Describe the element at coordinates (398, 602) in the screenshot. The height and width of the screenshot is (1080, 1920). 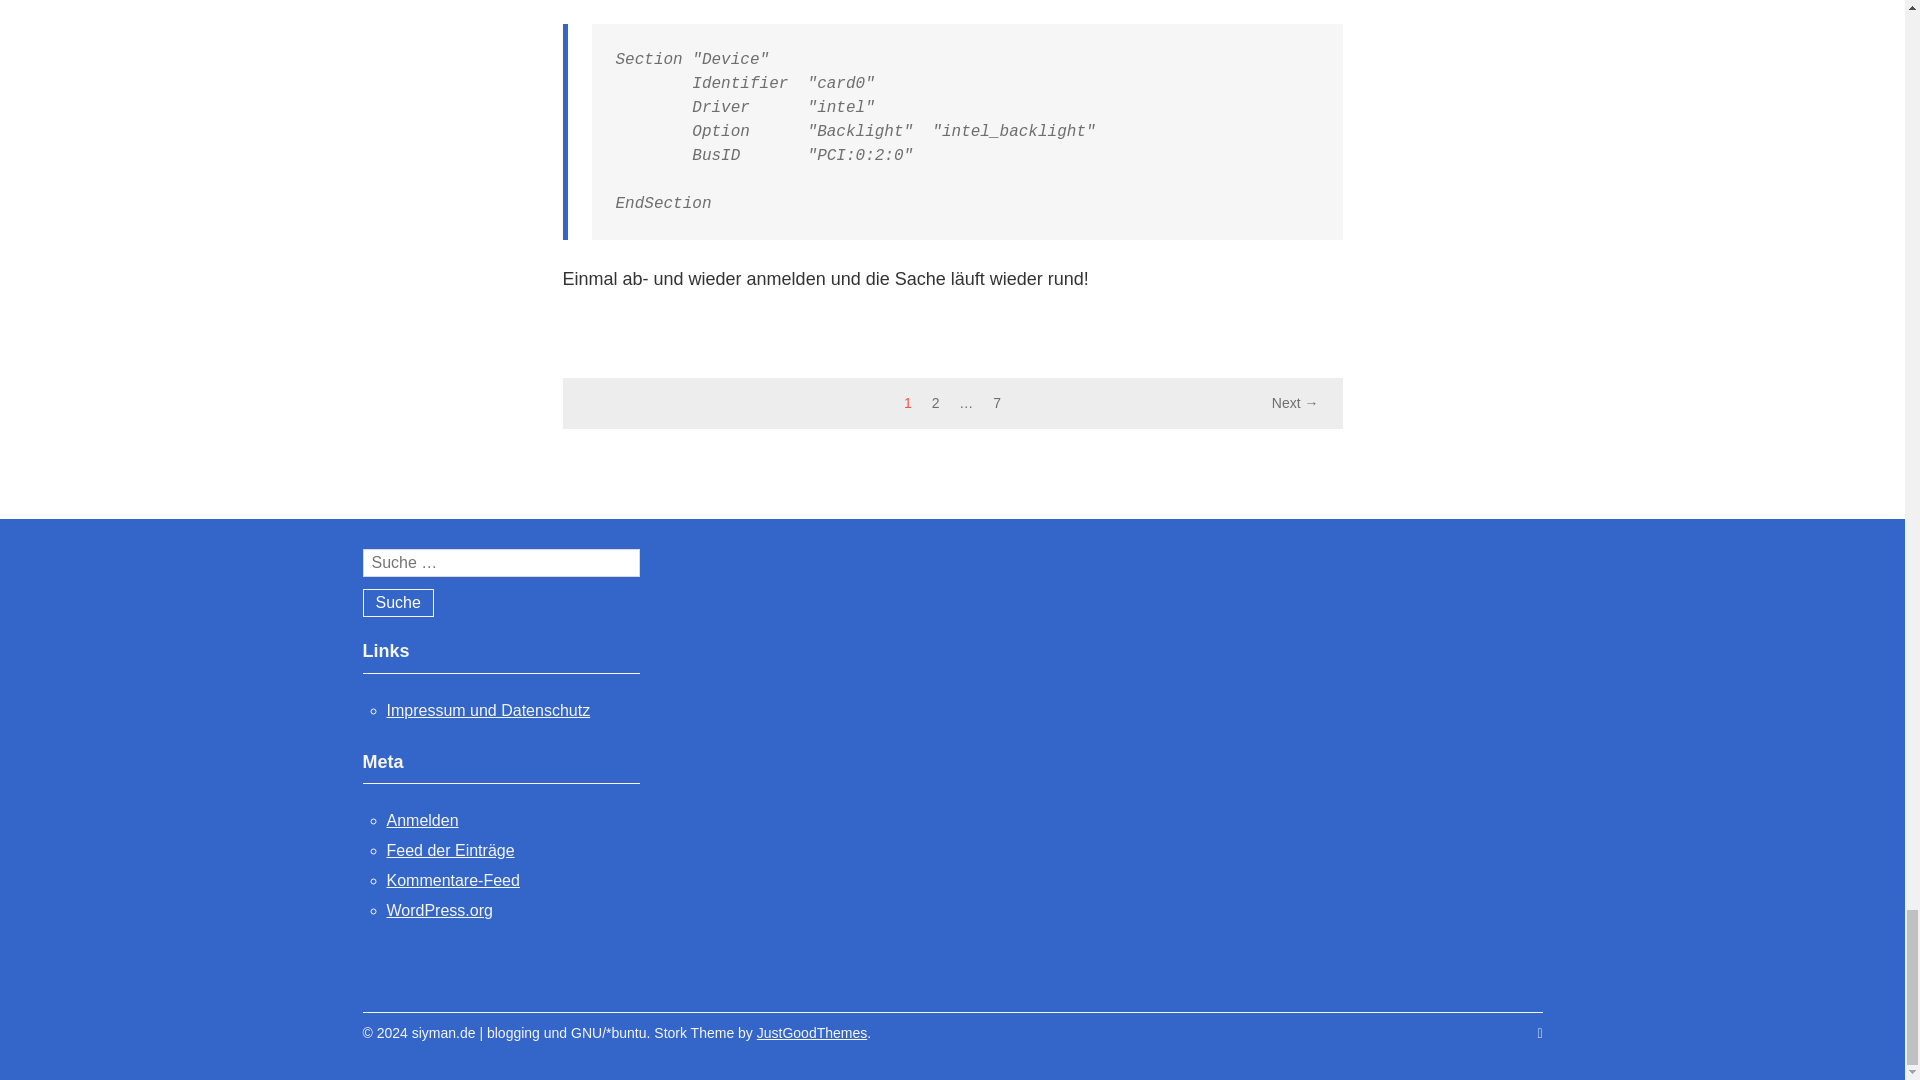
I see `Suche` at that location.